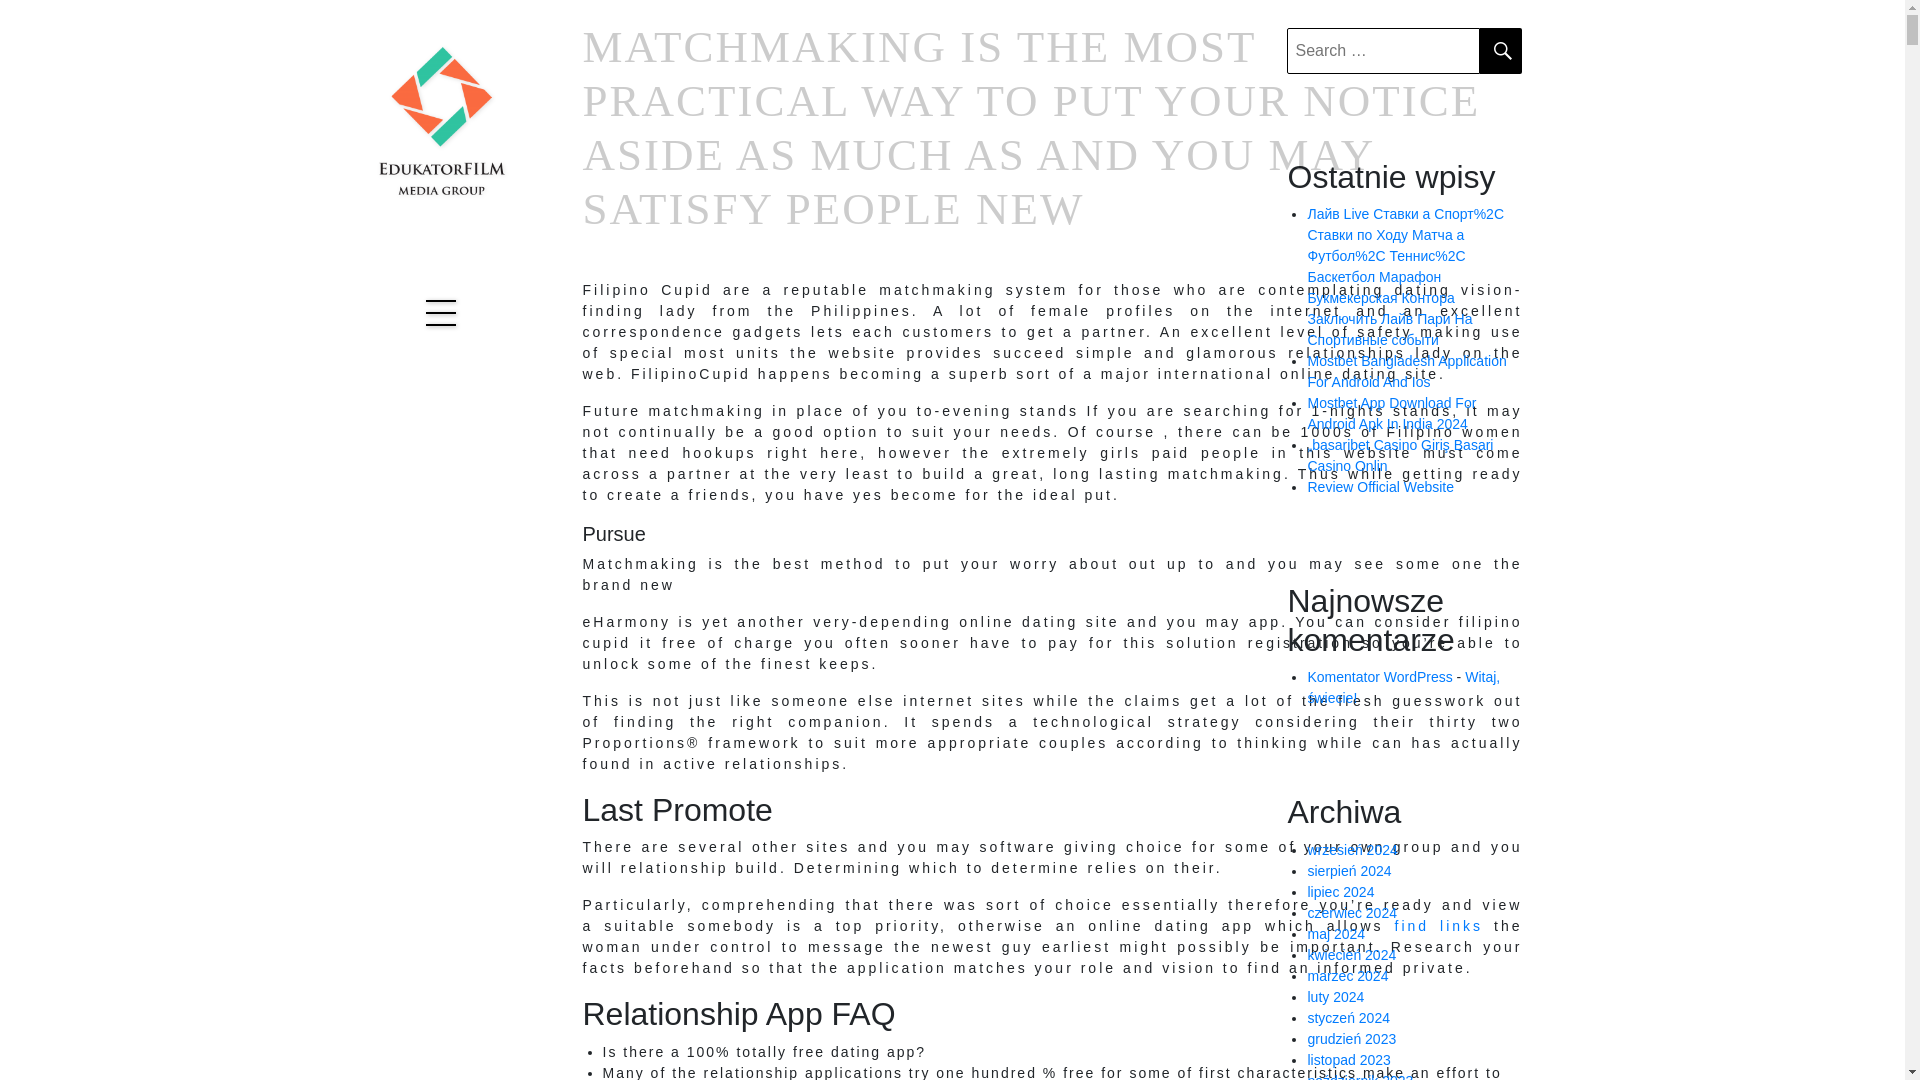 This screenshot has width=1920, height=1080. I want to click on marzec 2024, so click(1348, 975).